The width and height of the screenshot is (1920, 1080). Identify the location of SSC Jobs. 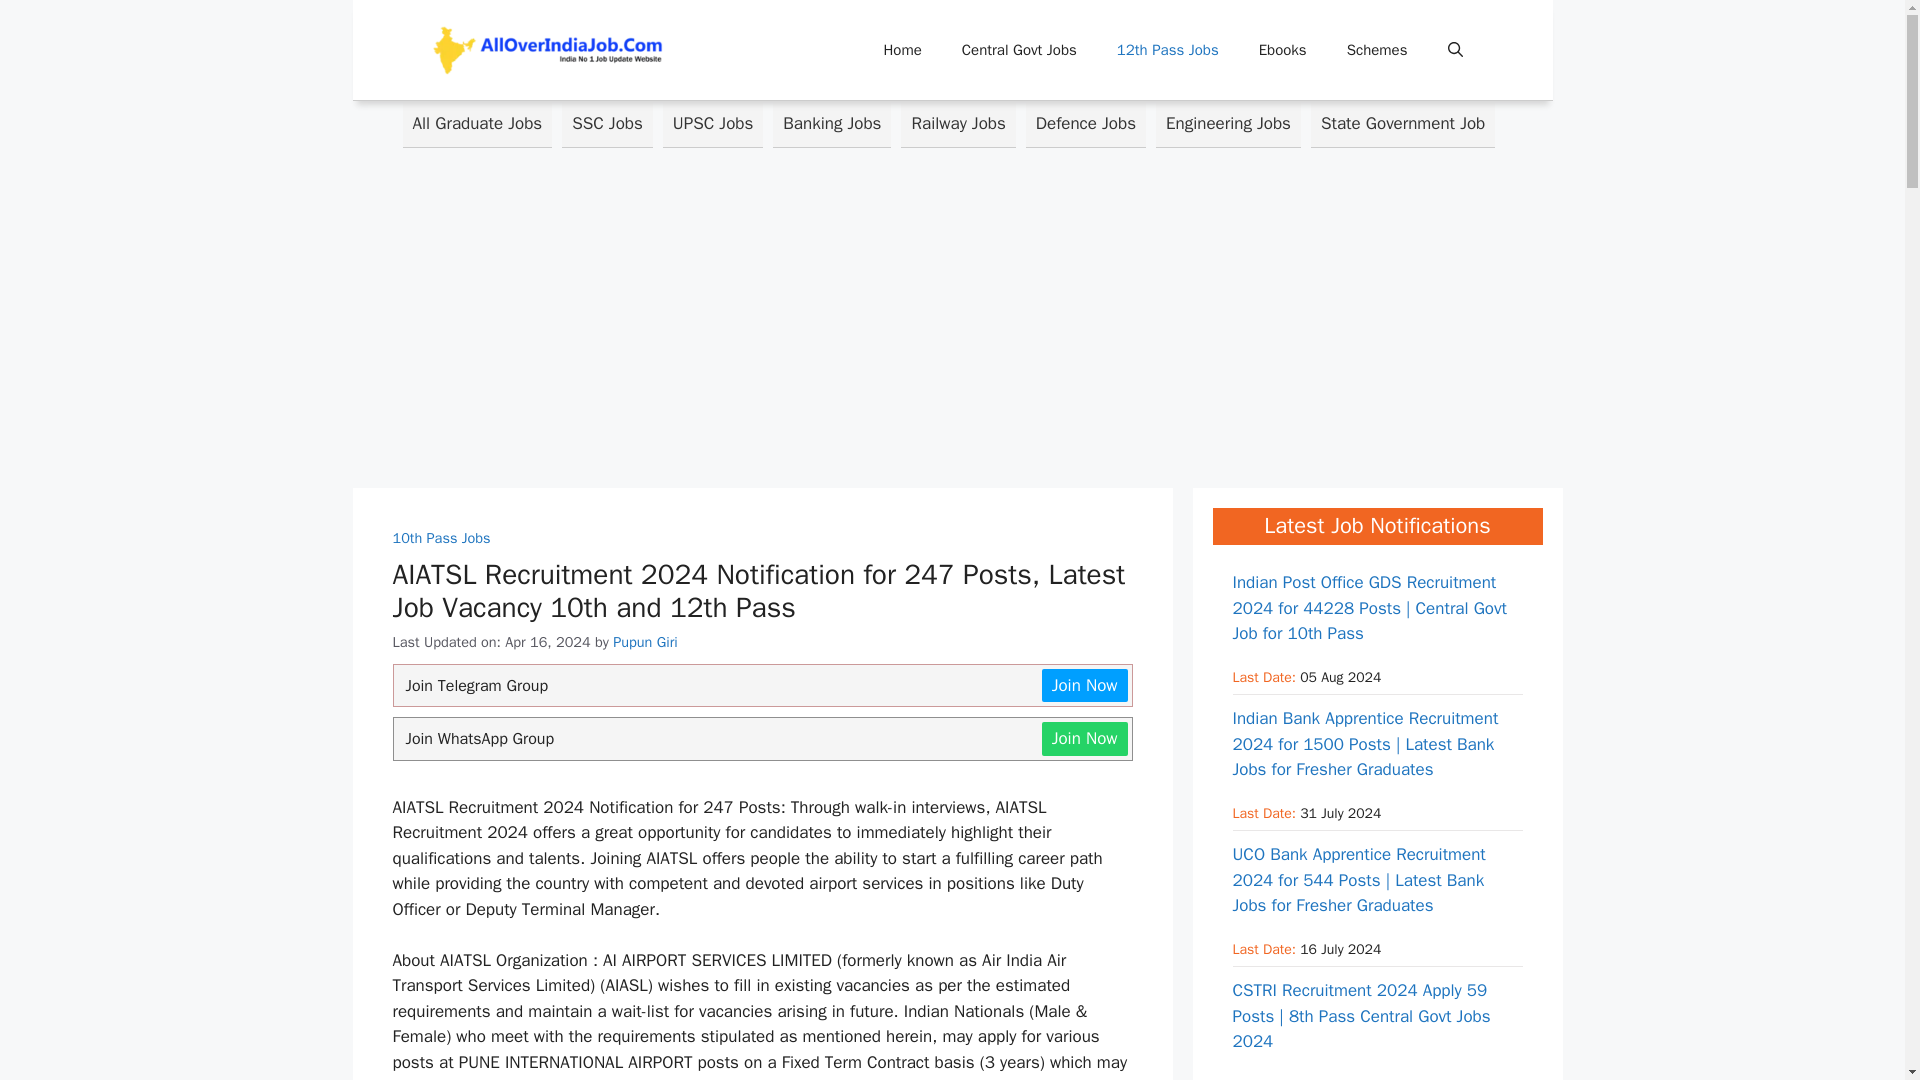
(607, 124).